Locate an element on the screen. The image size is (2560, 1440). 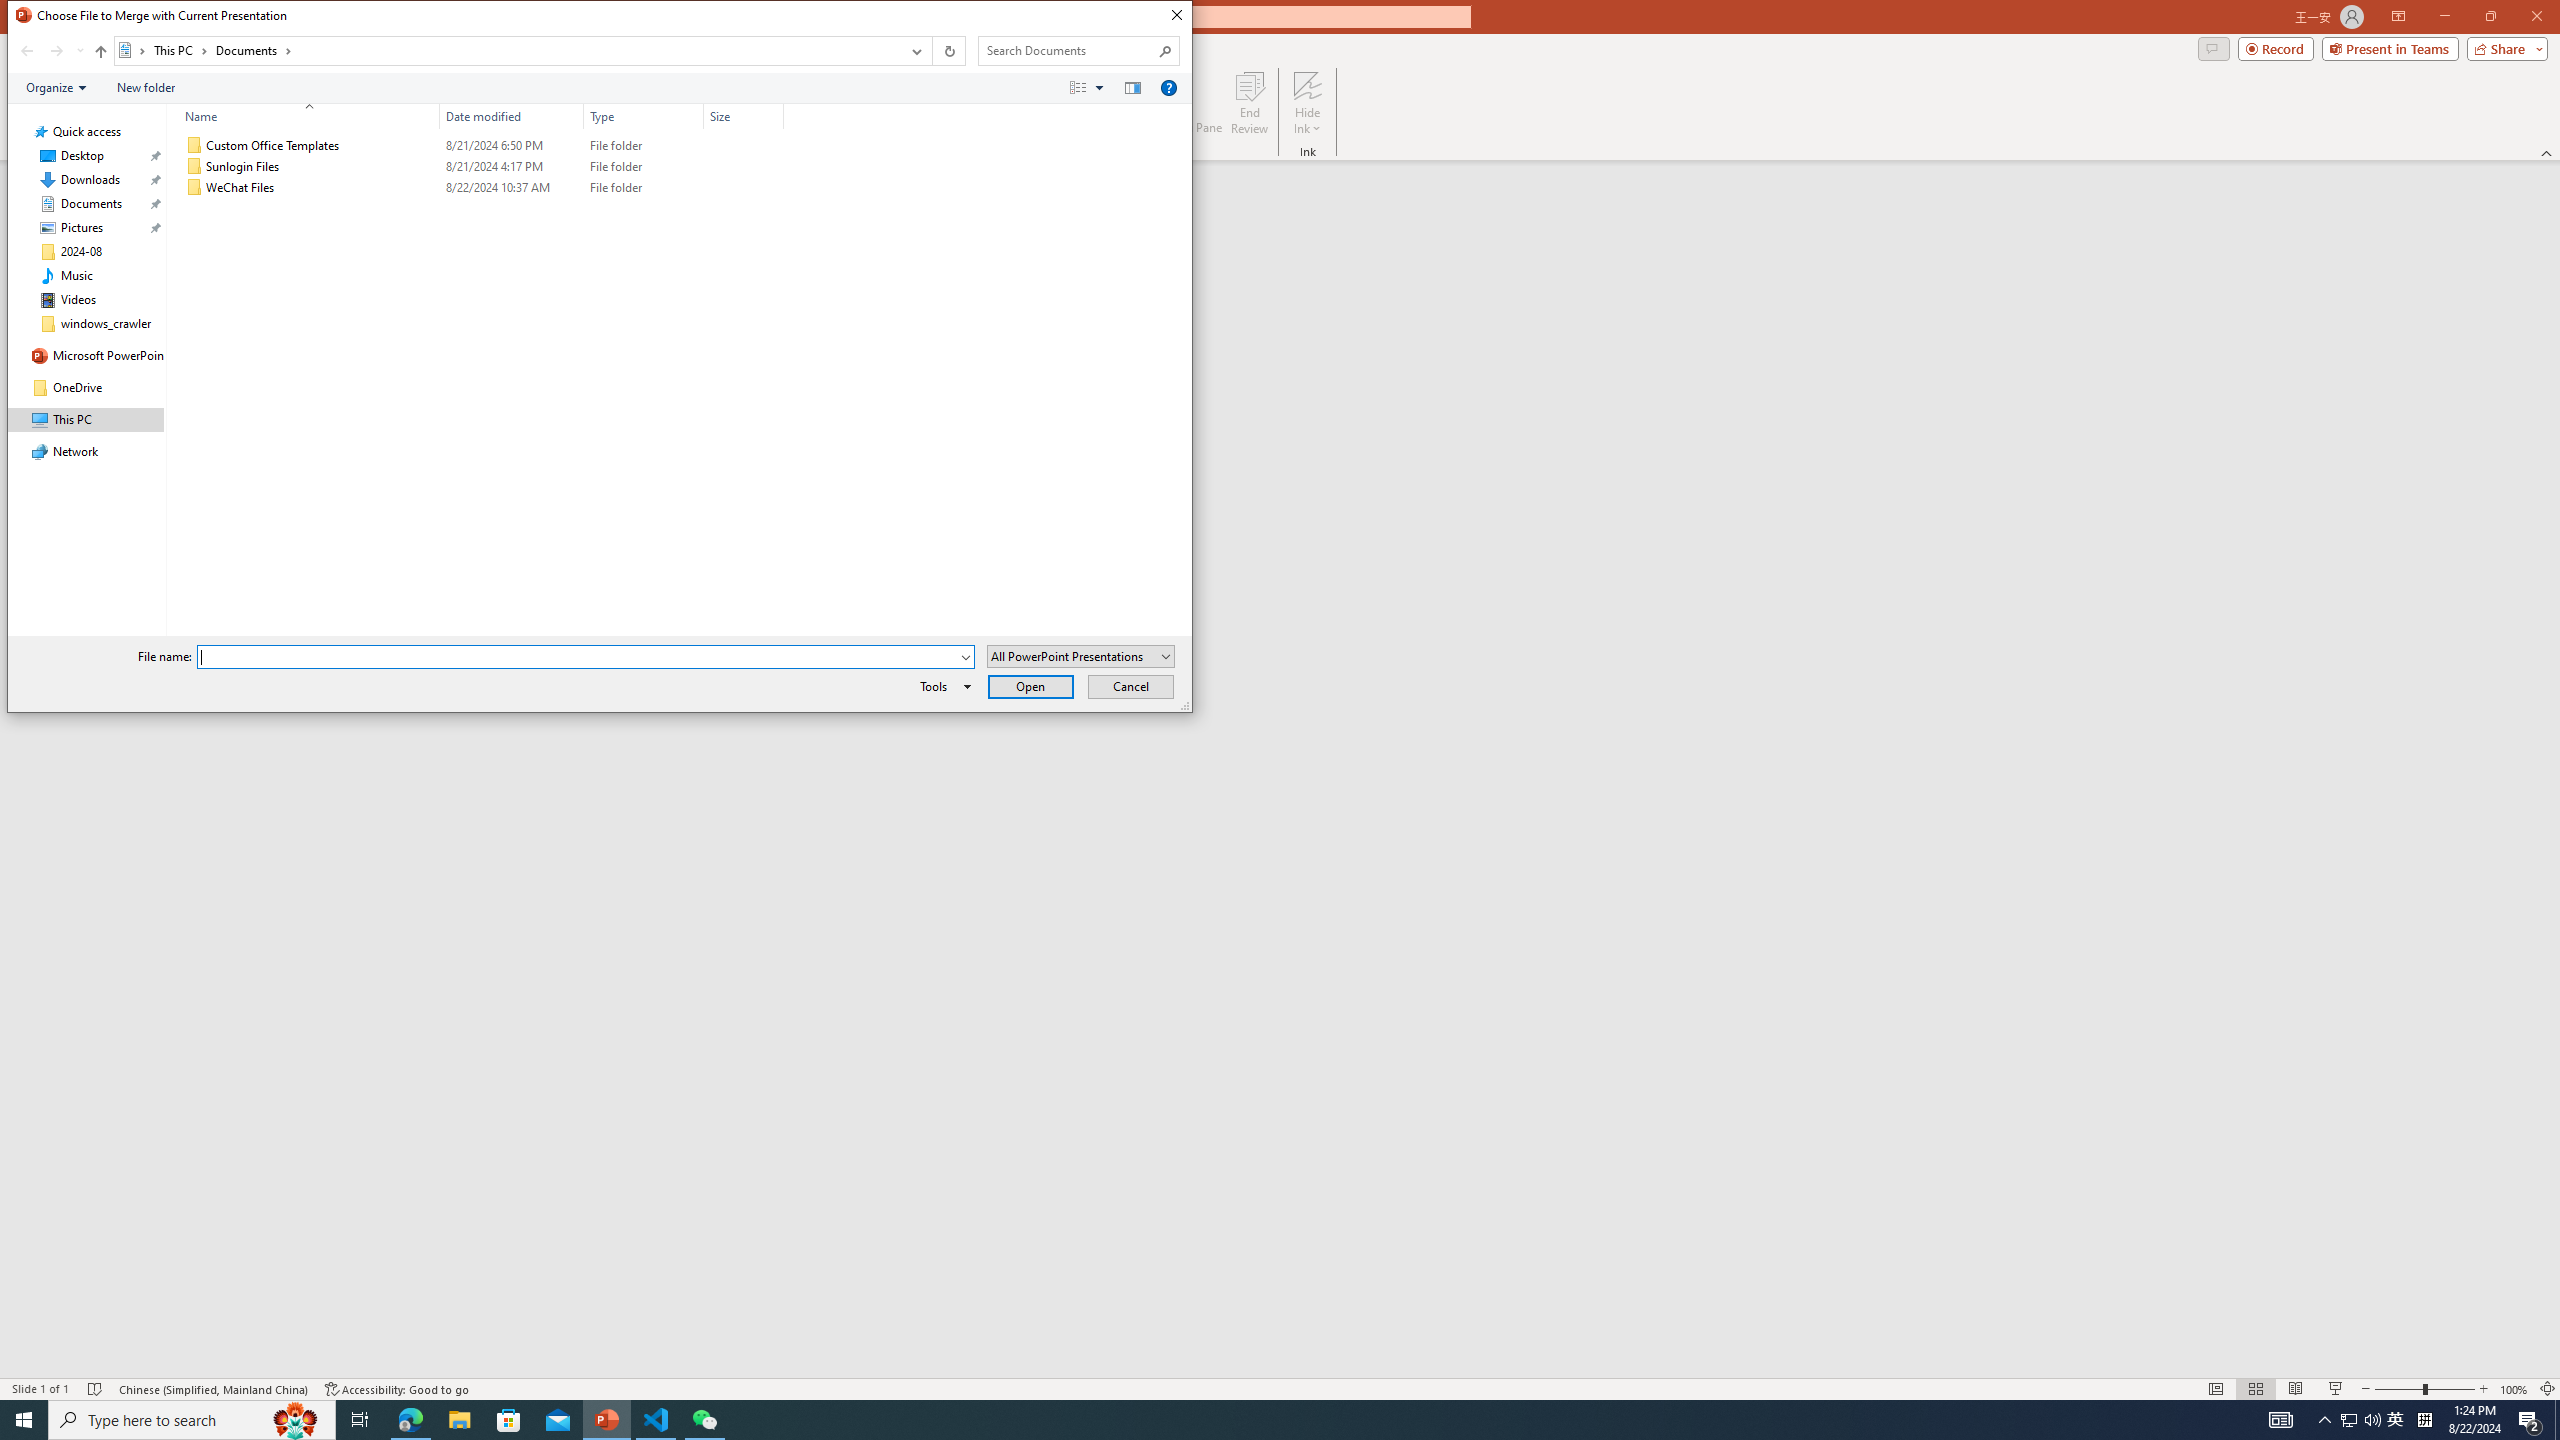
New folder is located at coordinates (146, 87).